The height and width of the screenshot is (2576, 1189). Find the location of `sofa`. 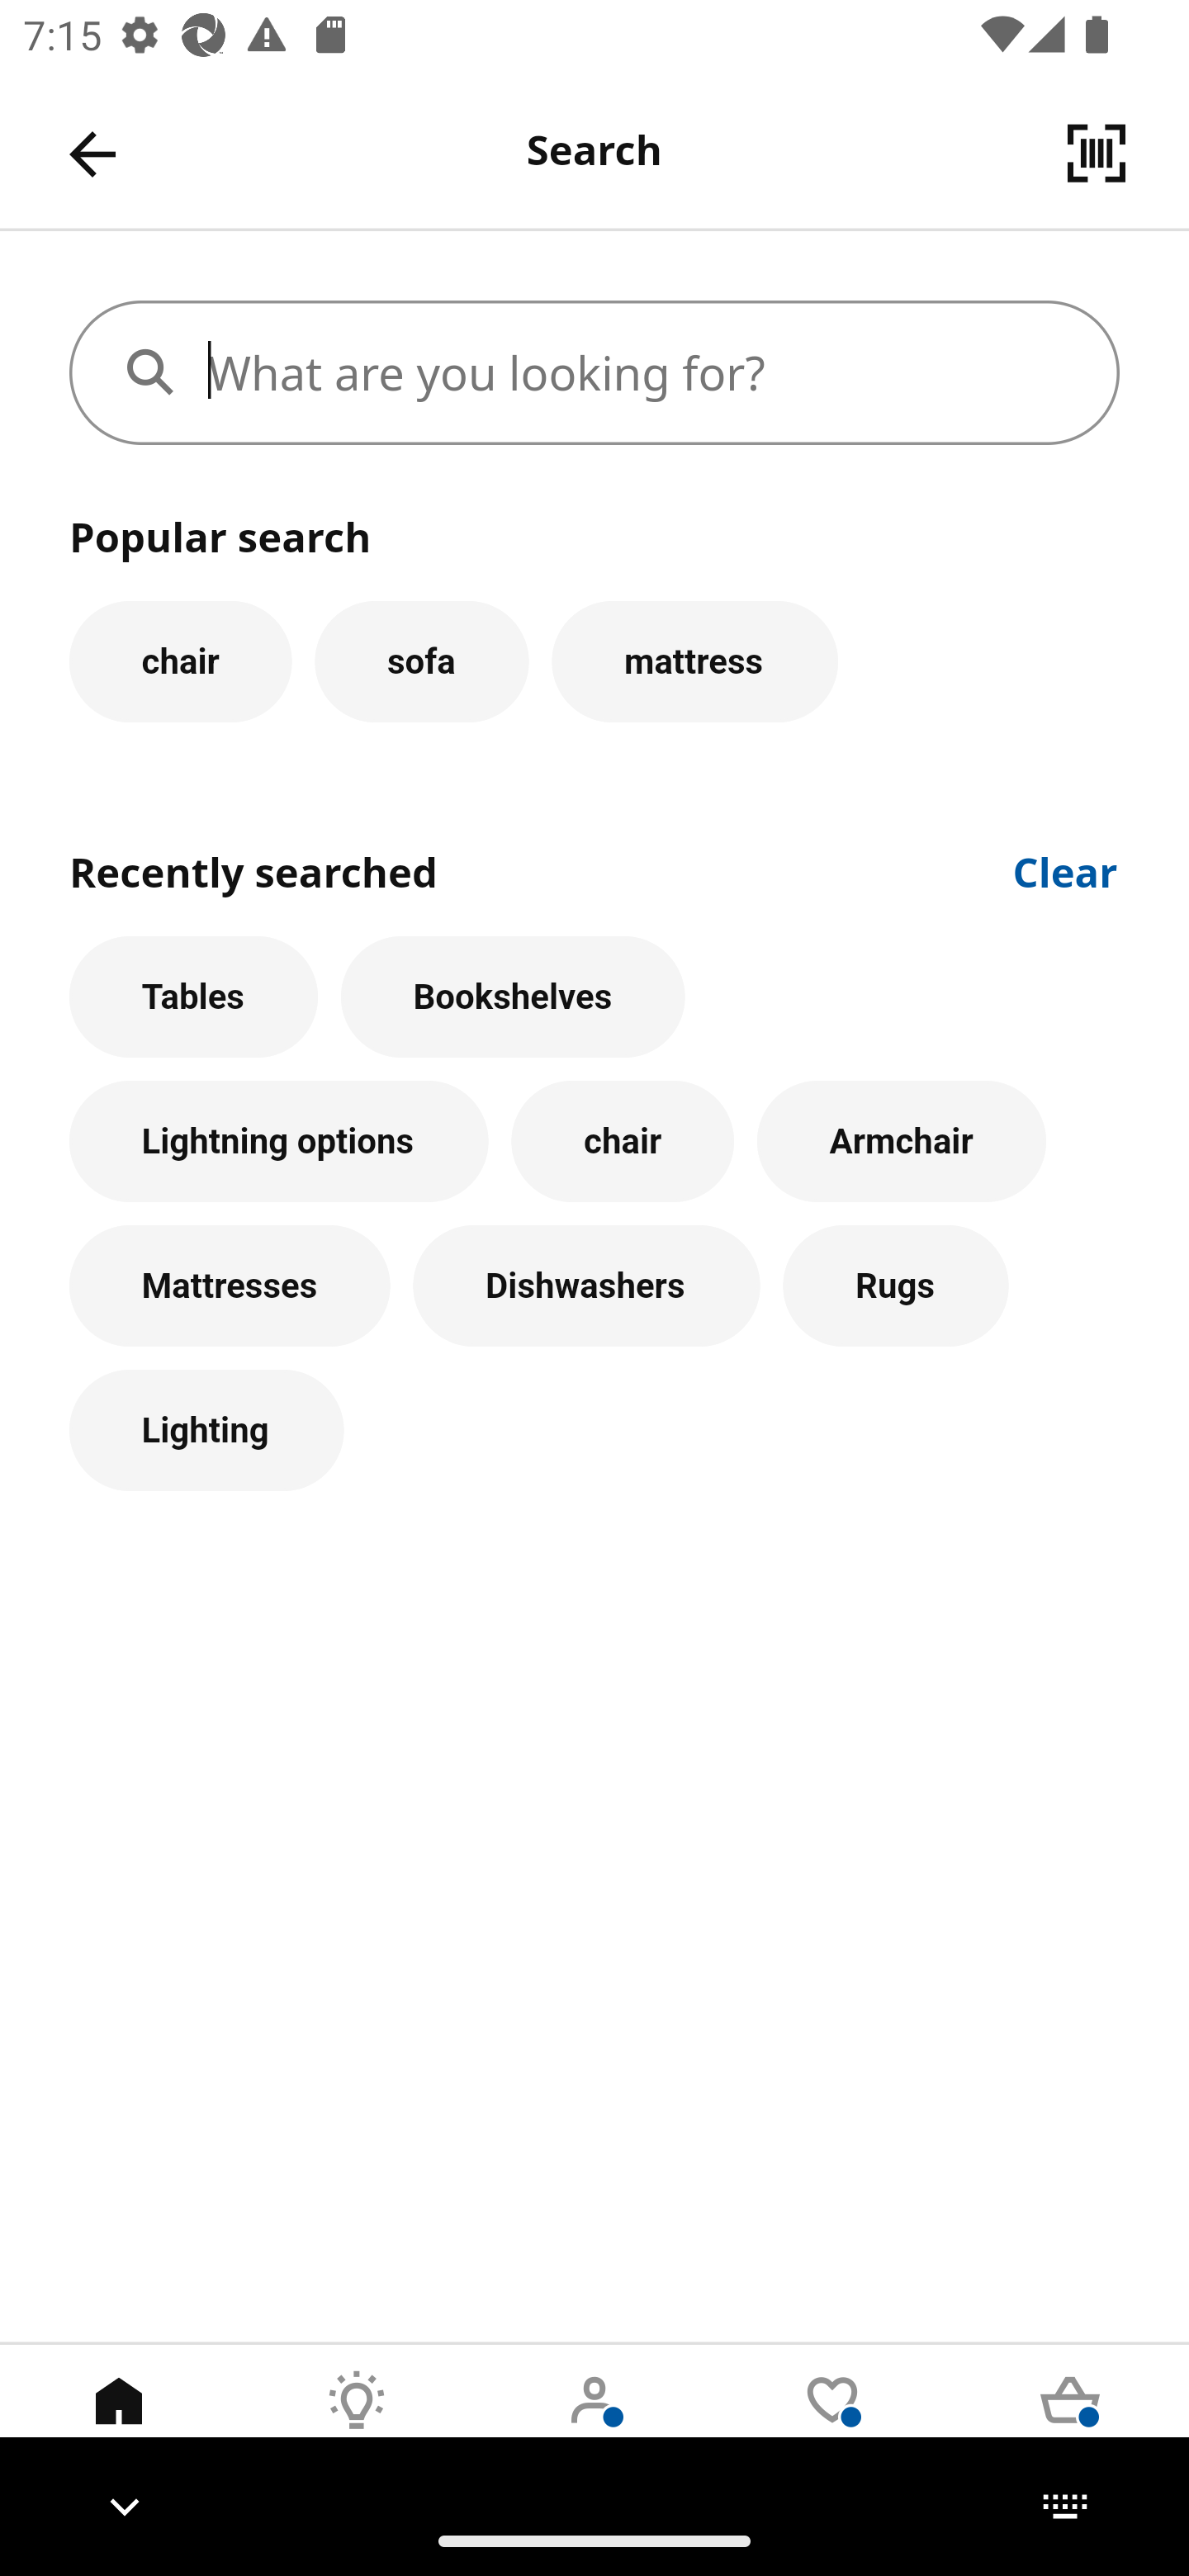

sofa is located at coordinates (421, 661).